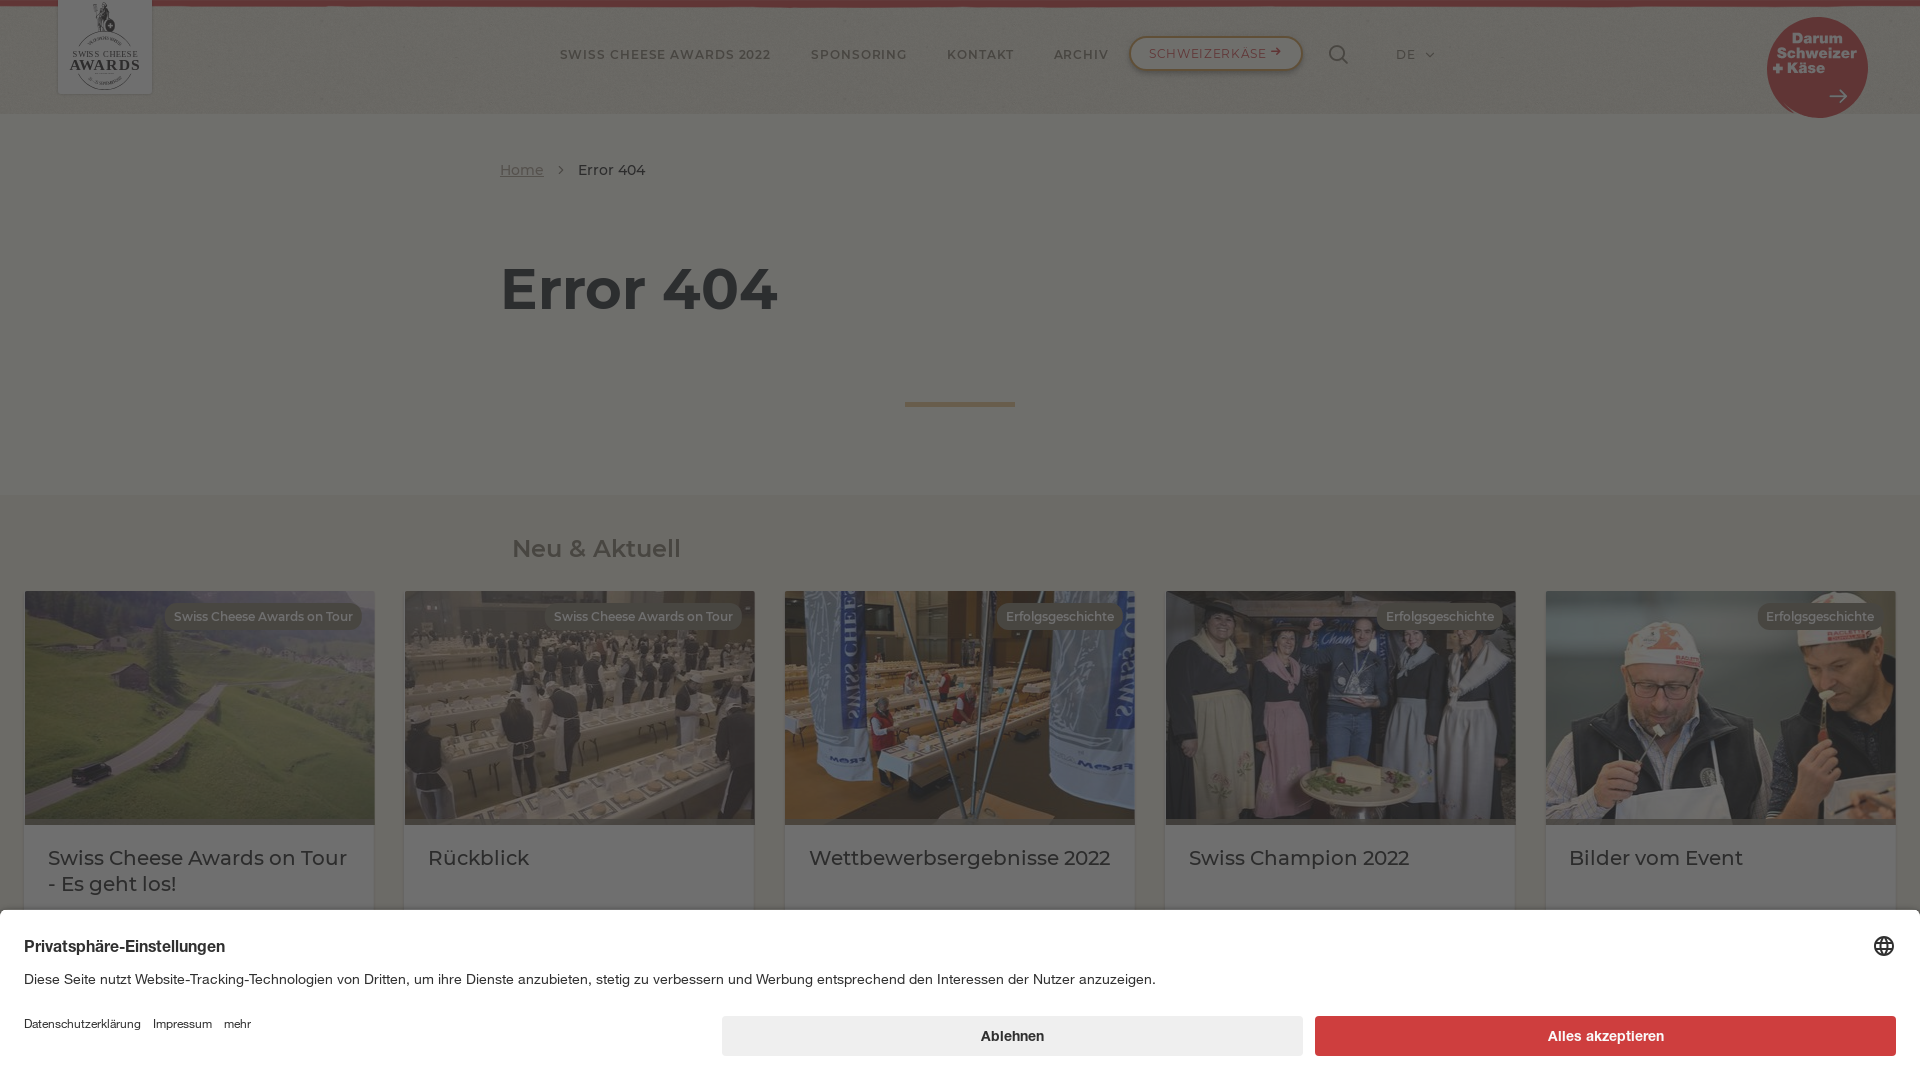  I want to click on SPONSORING, so click(859, 54).